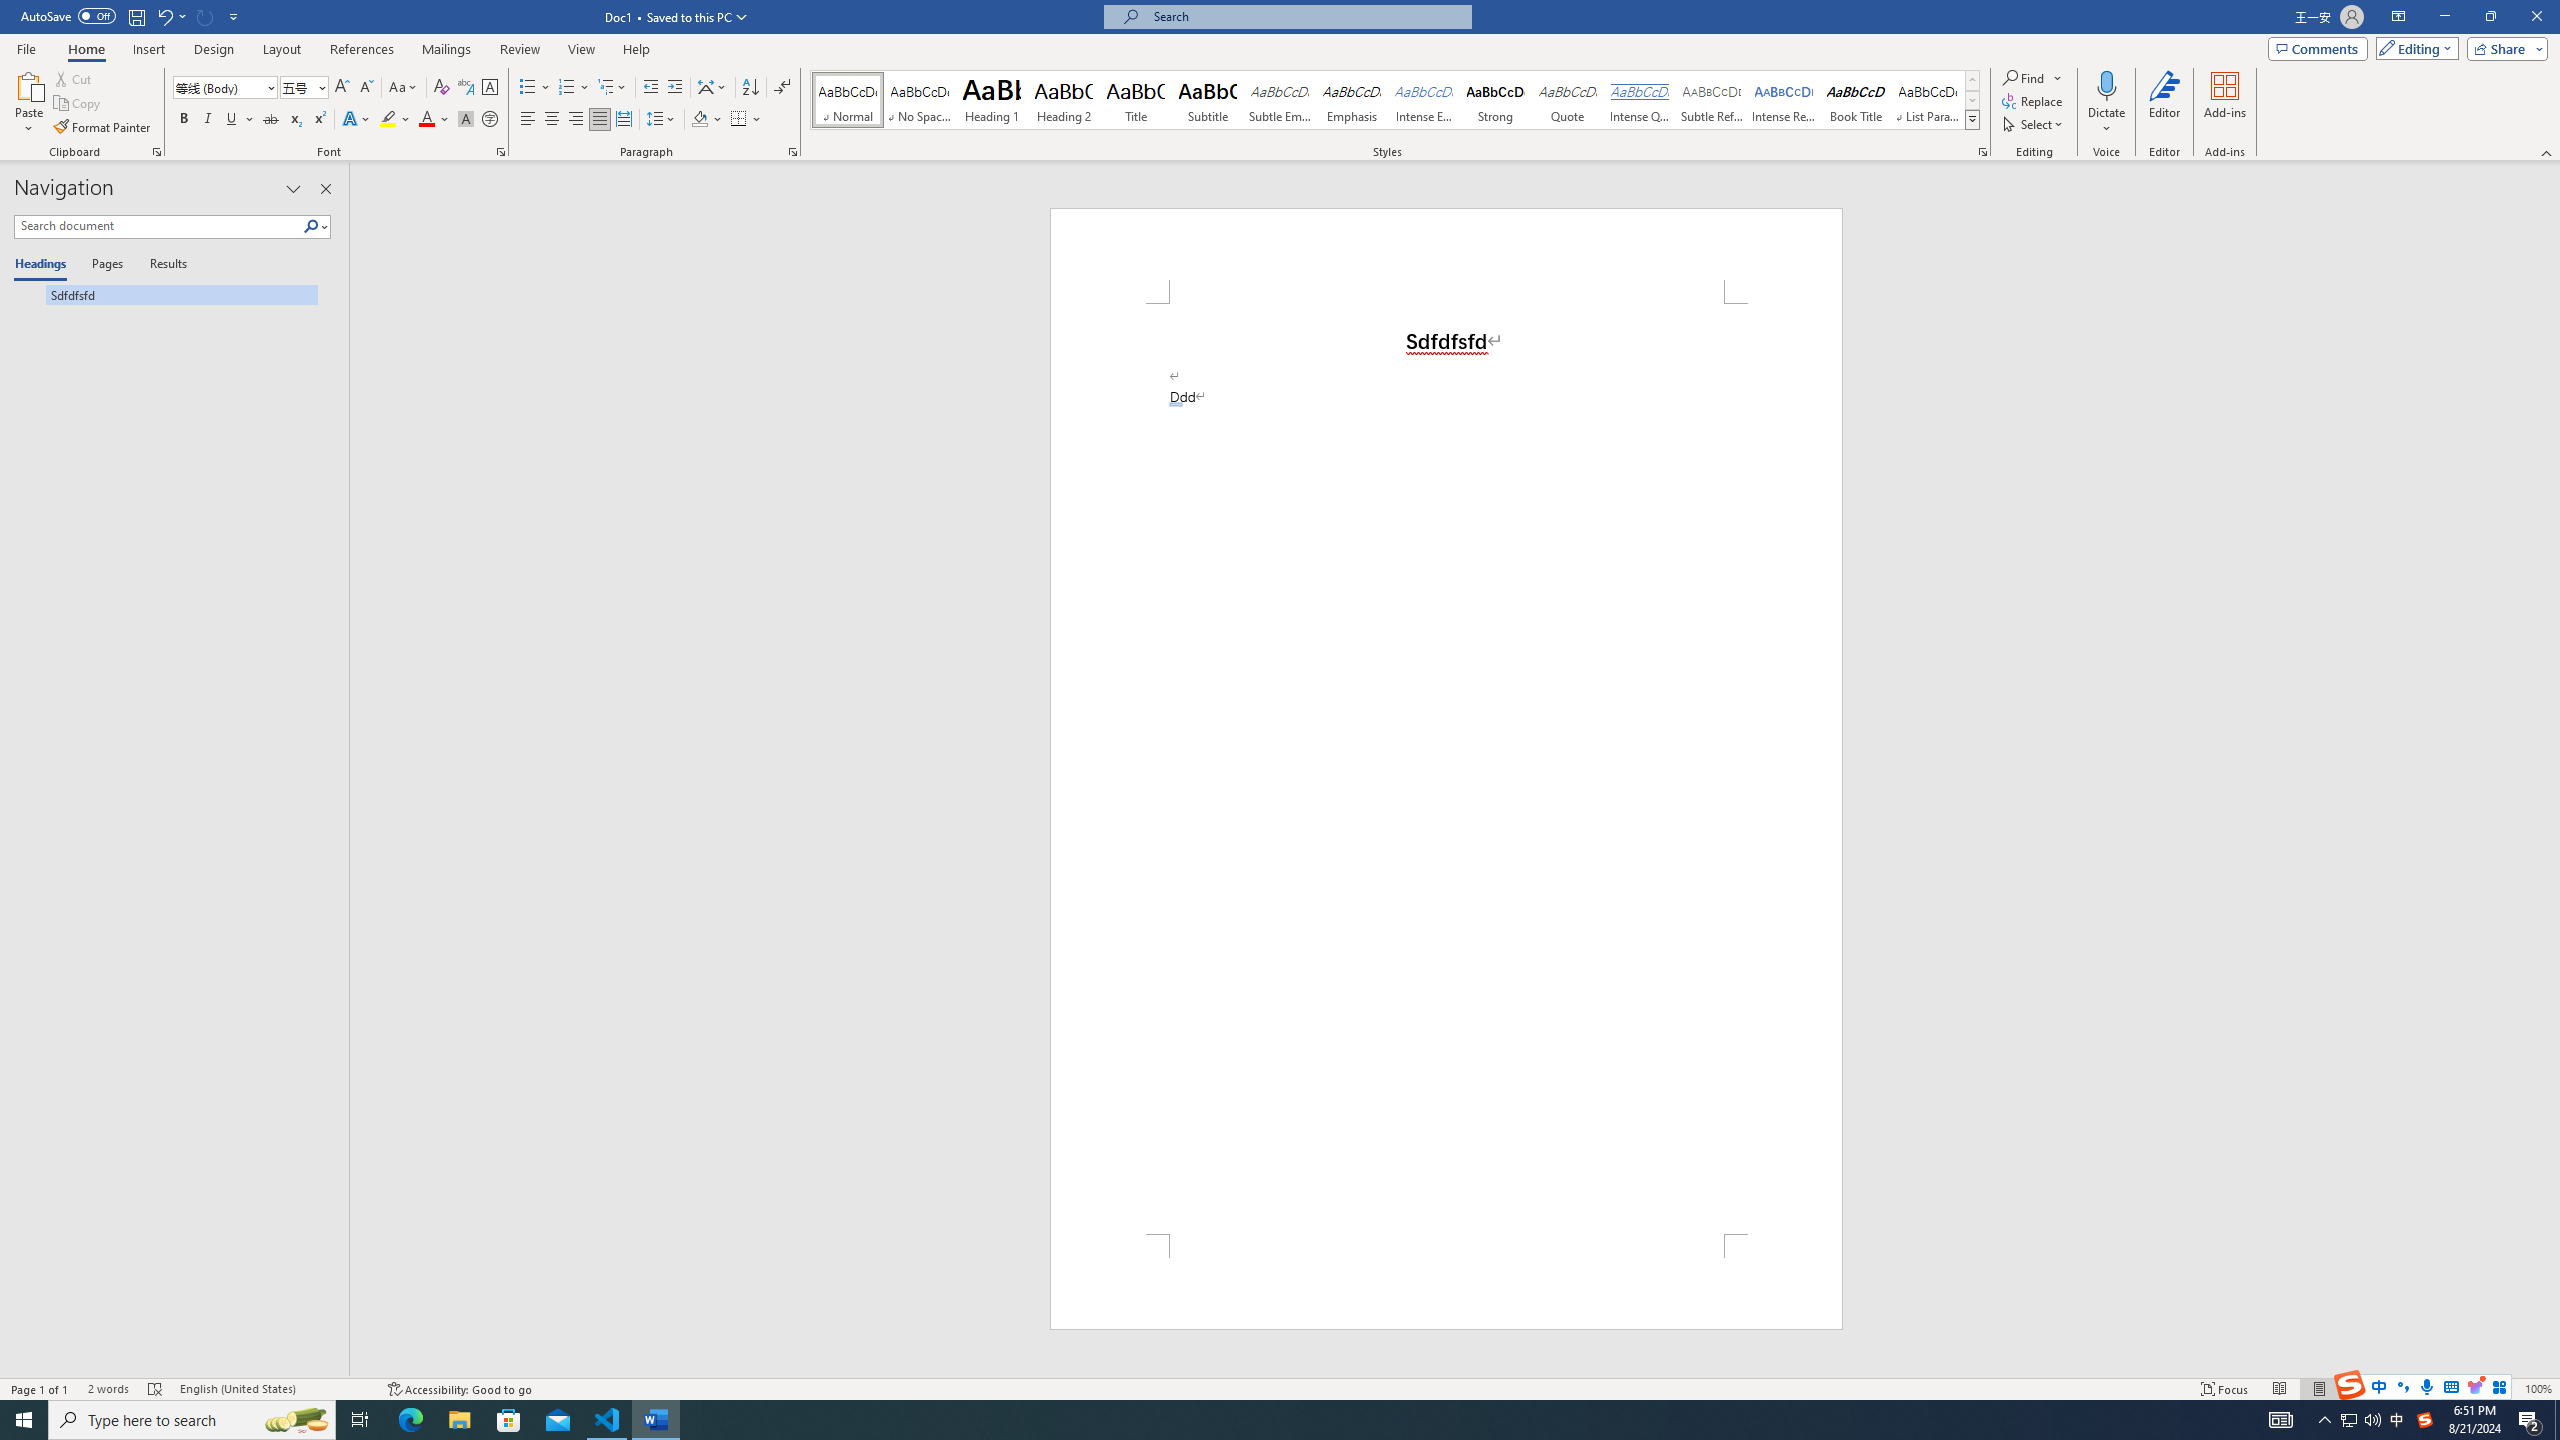 The width and height of the screenshot is (2560, 1440). Describe the element at coordinates (636, 49) in the screenshot. I see `Help` at that location.